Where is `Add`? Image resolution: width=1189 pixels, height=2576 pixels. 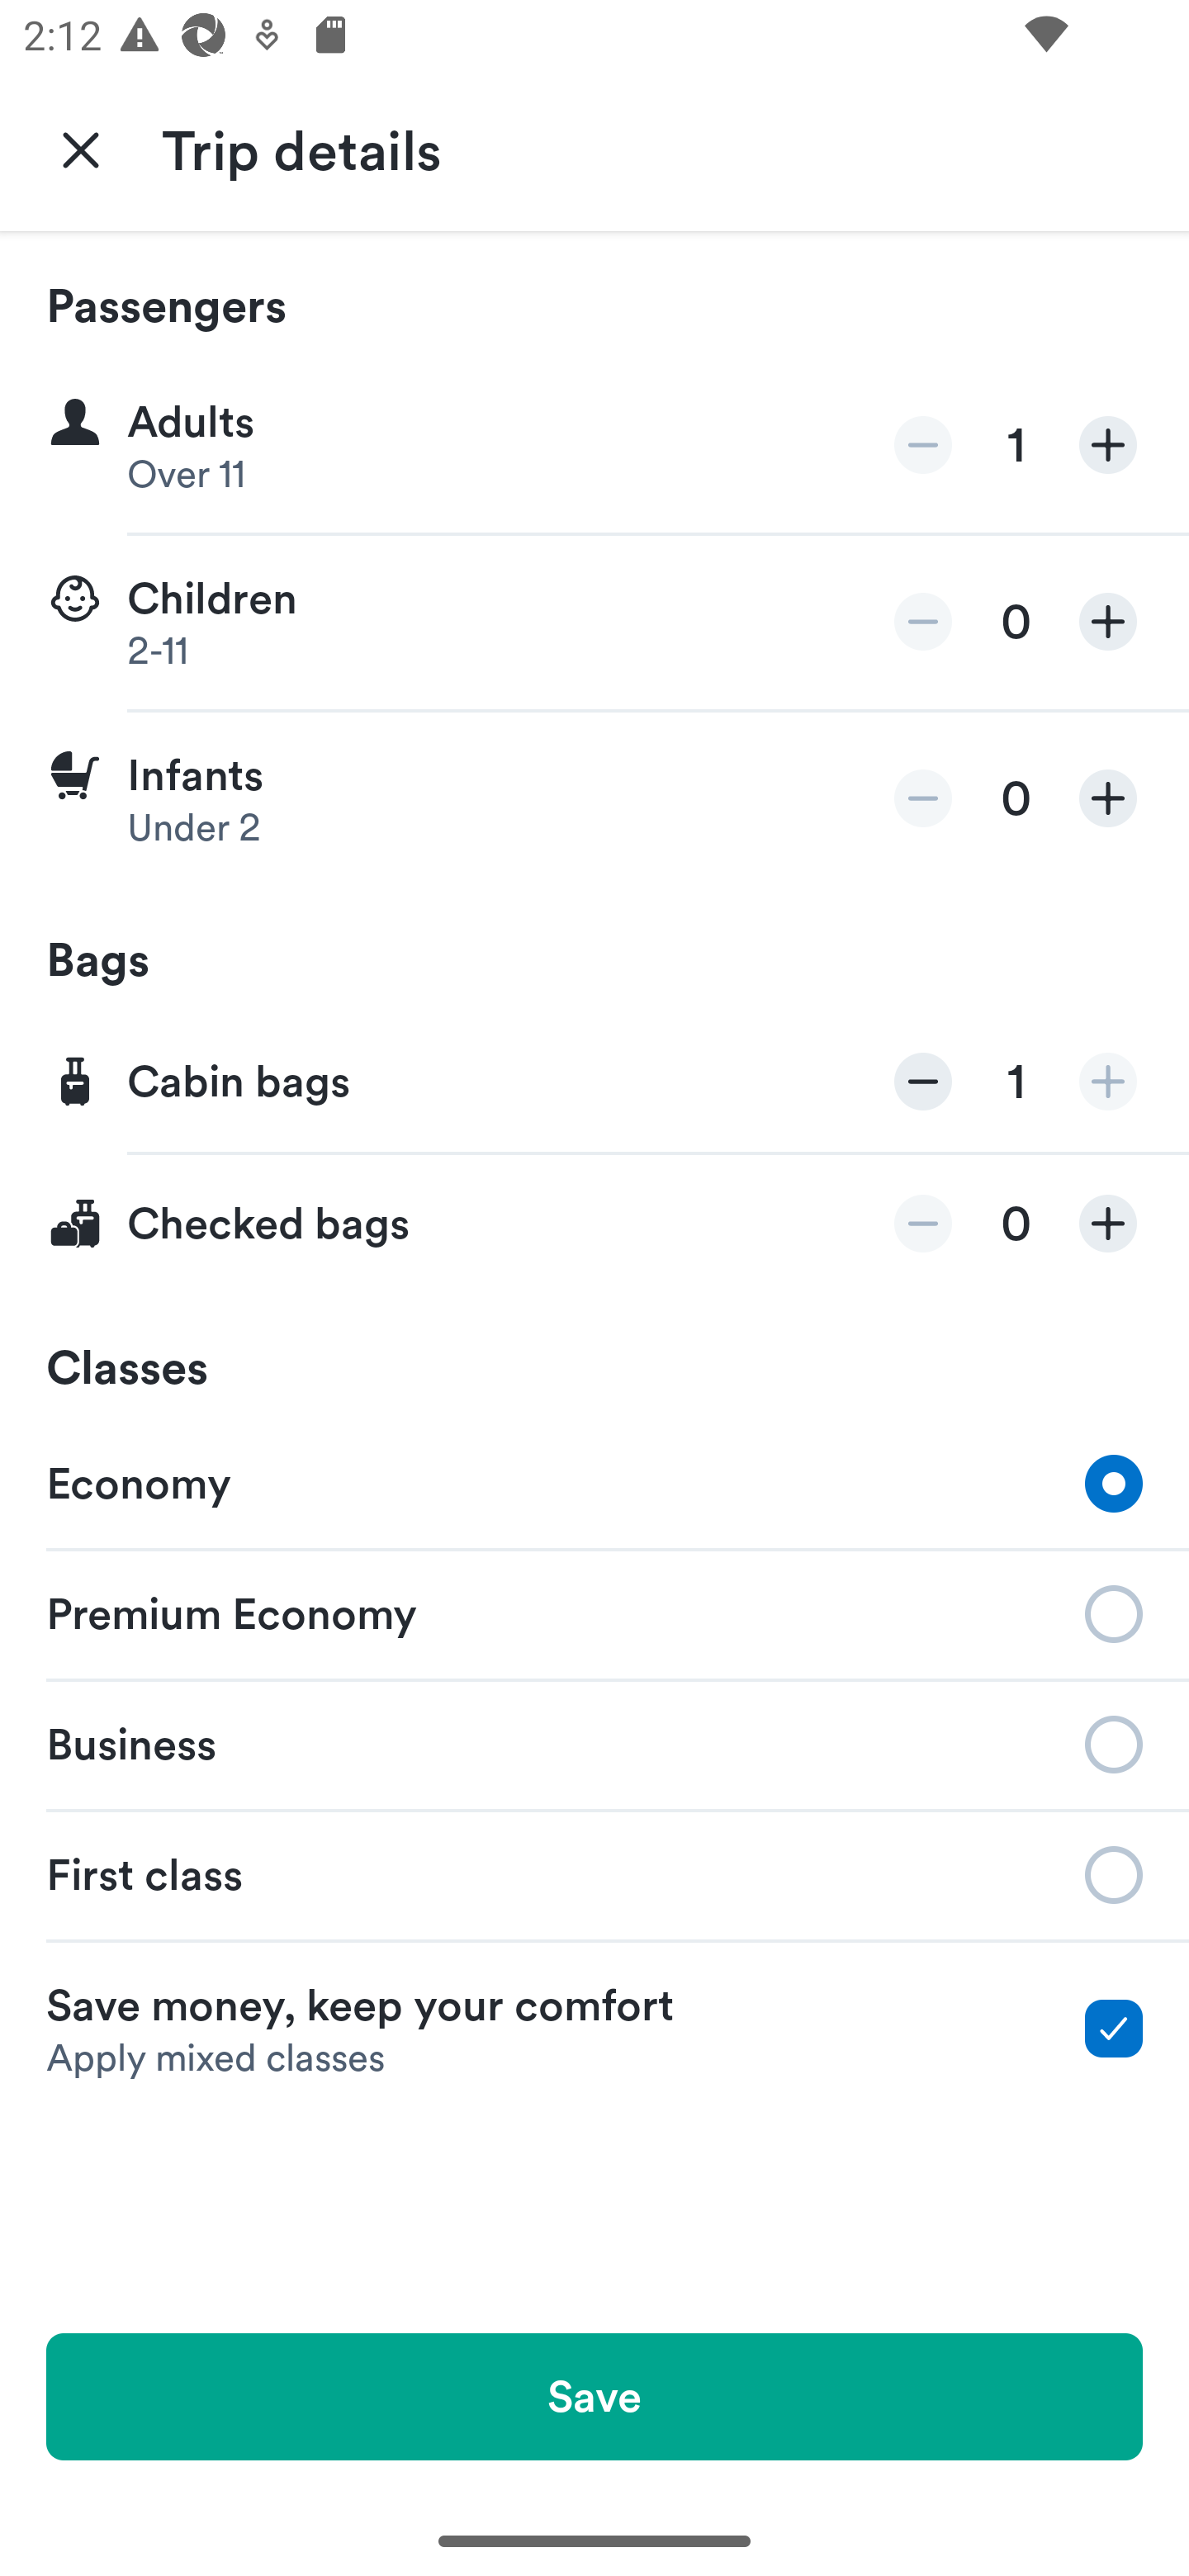
Add is located at coordinates (1108, 1082).